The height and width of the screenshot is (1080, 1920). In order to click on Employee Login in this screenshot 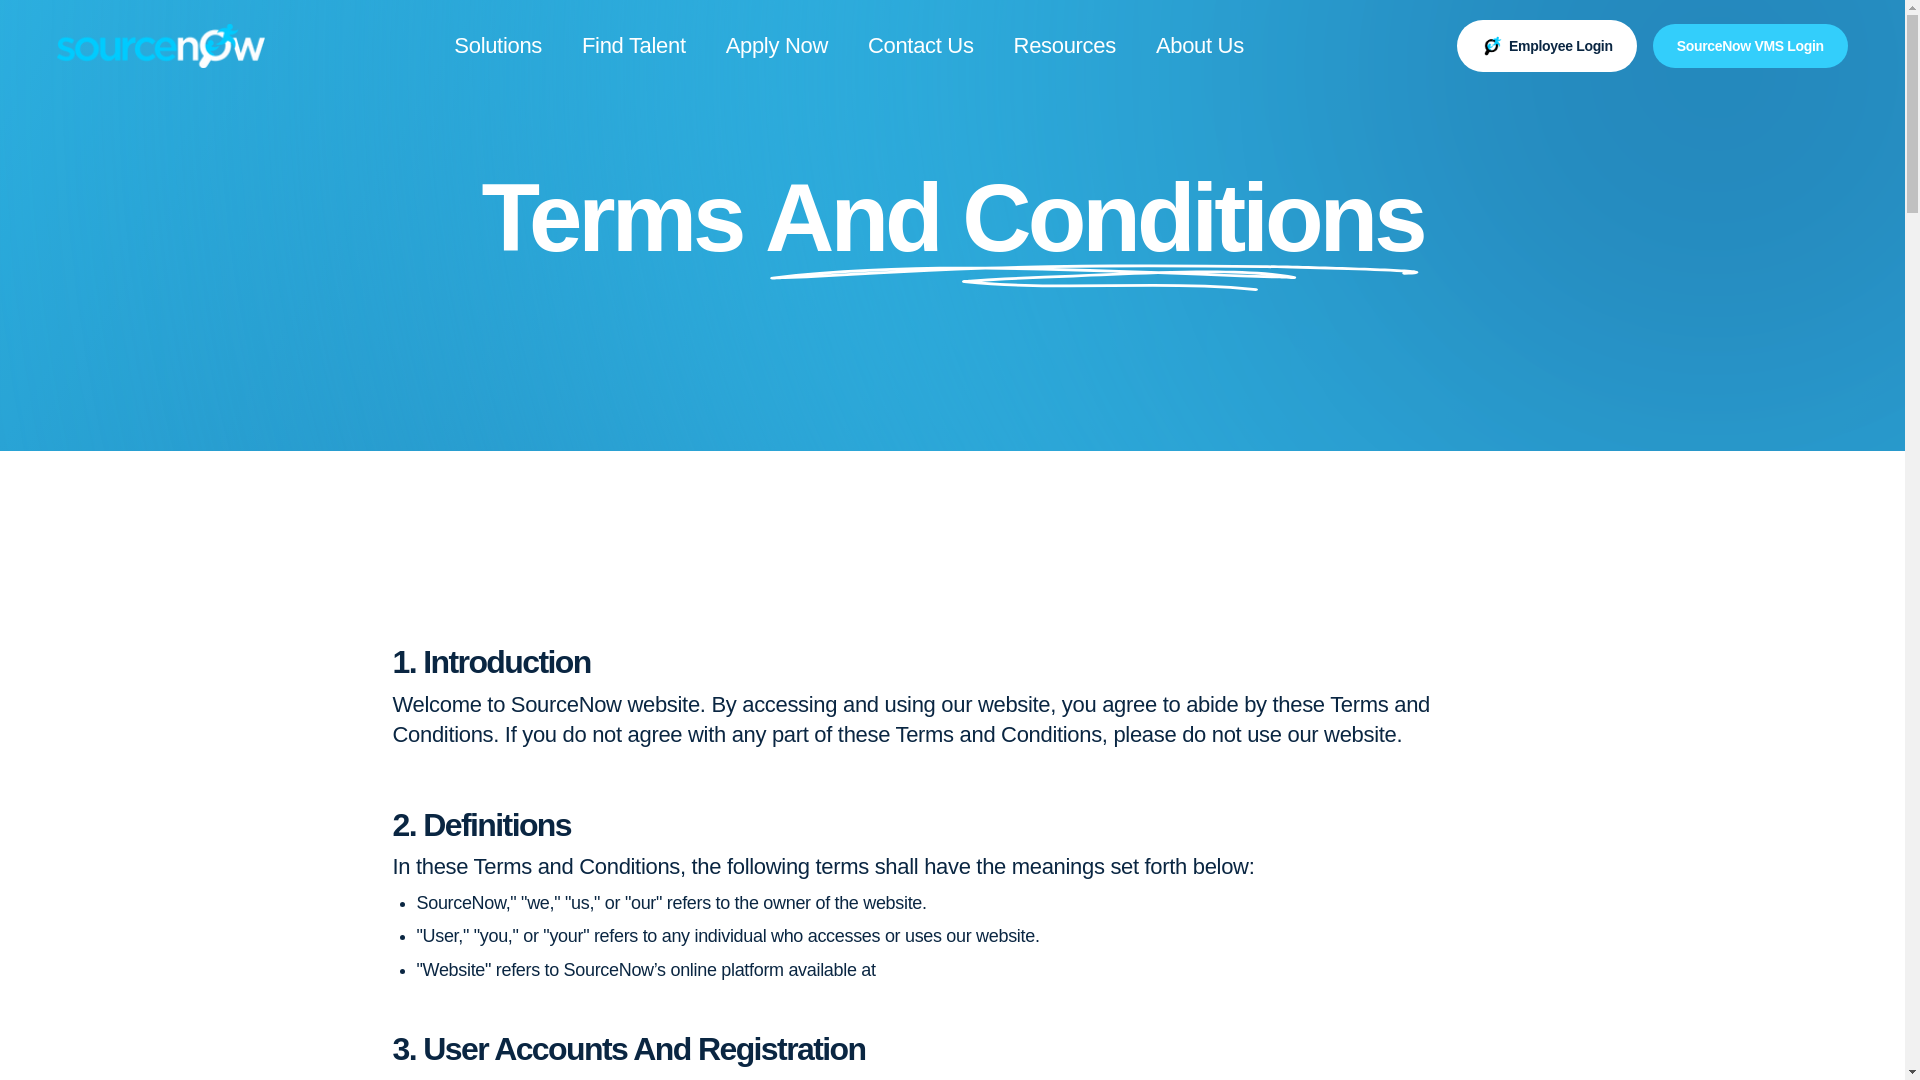, I will do `click(1547, 46)`.